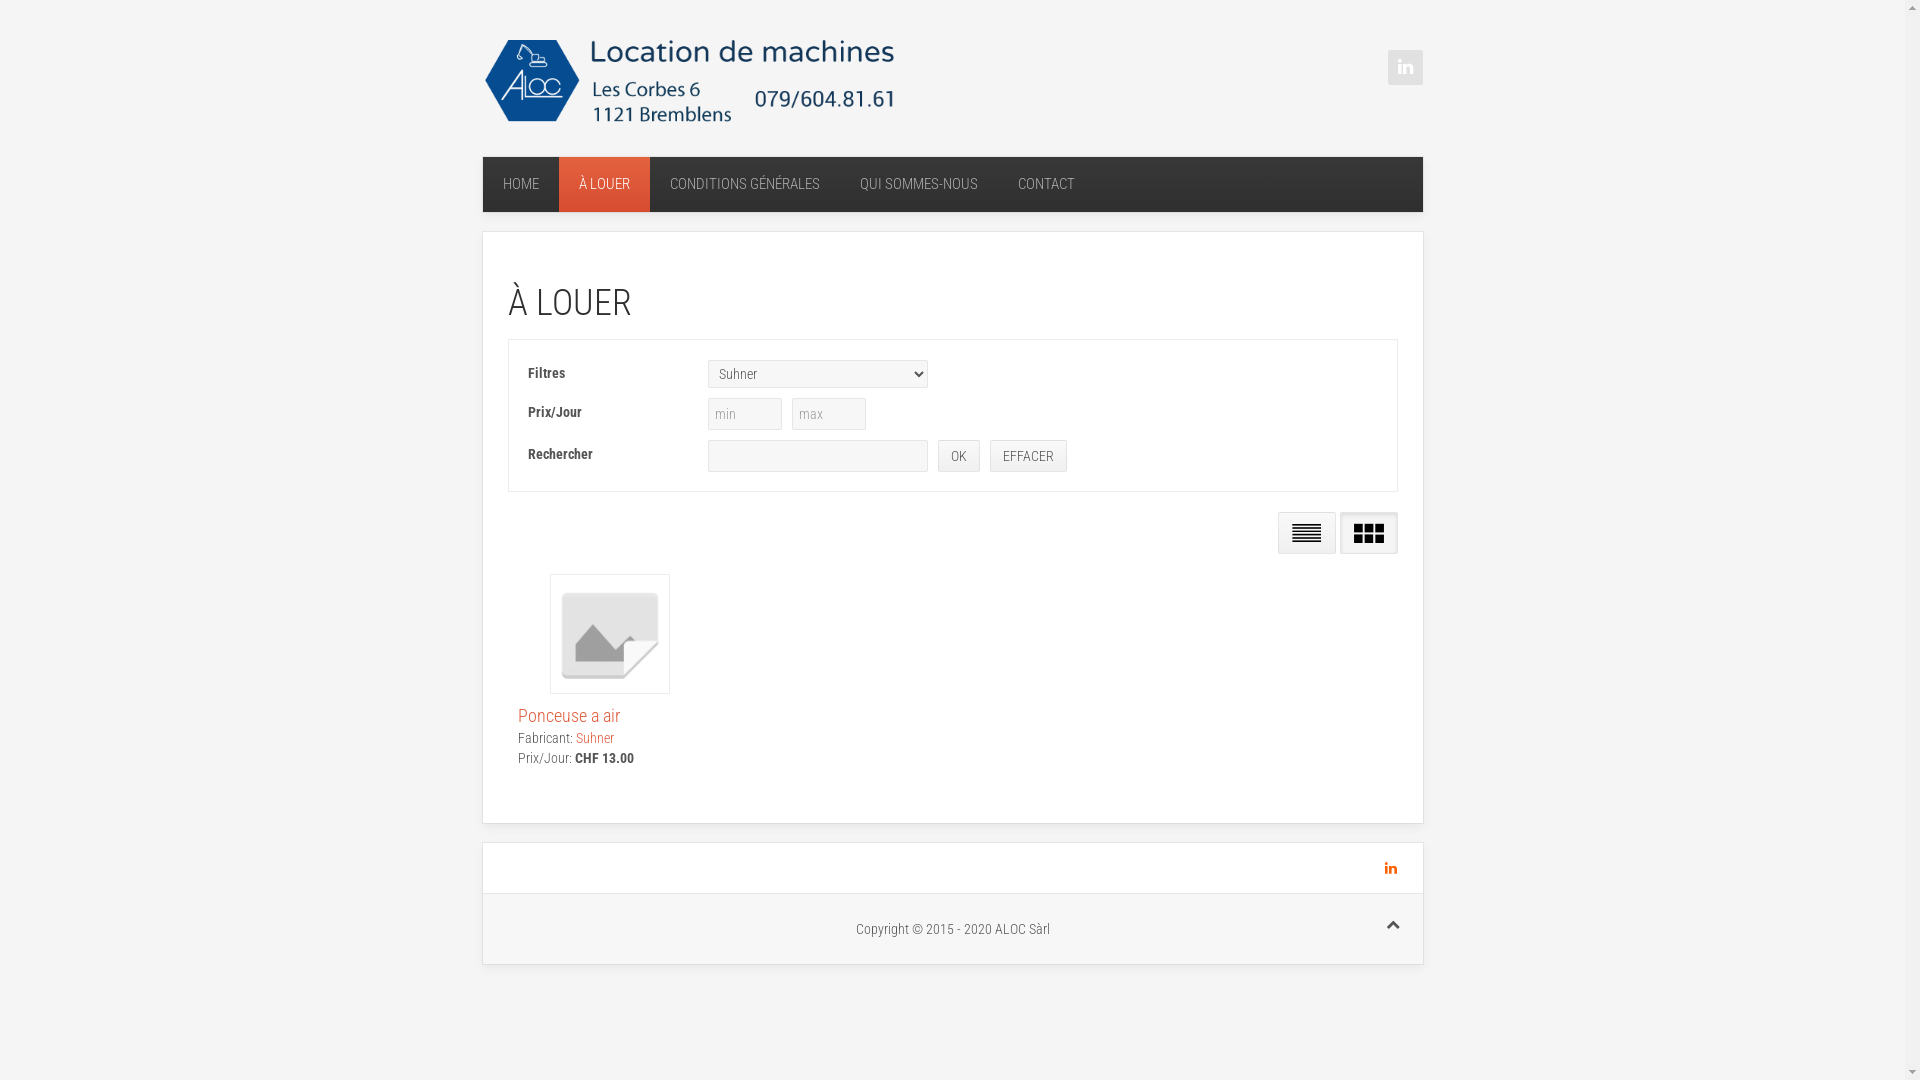  I want to click on Ponceuse a air, so click(569, 716).